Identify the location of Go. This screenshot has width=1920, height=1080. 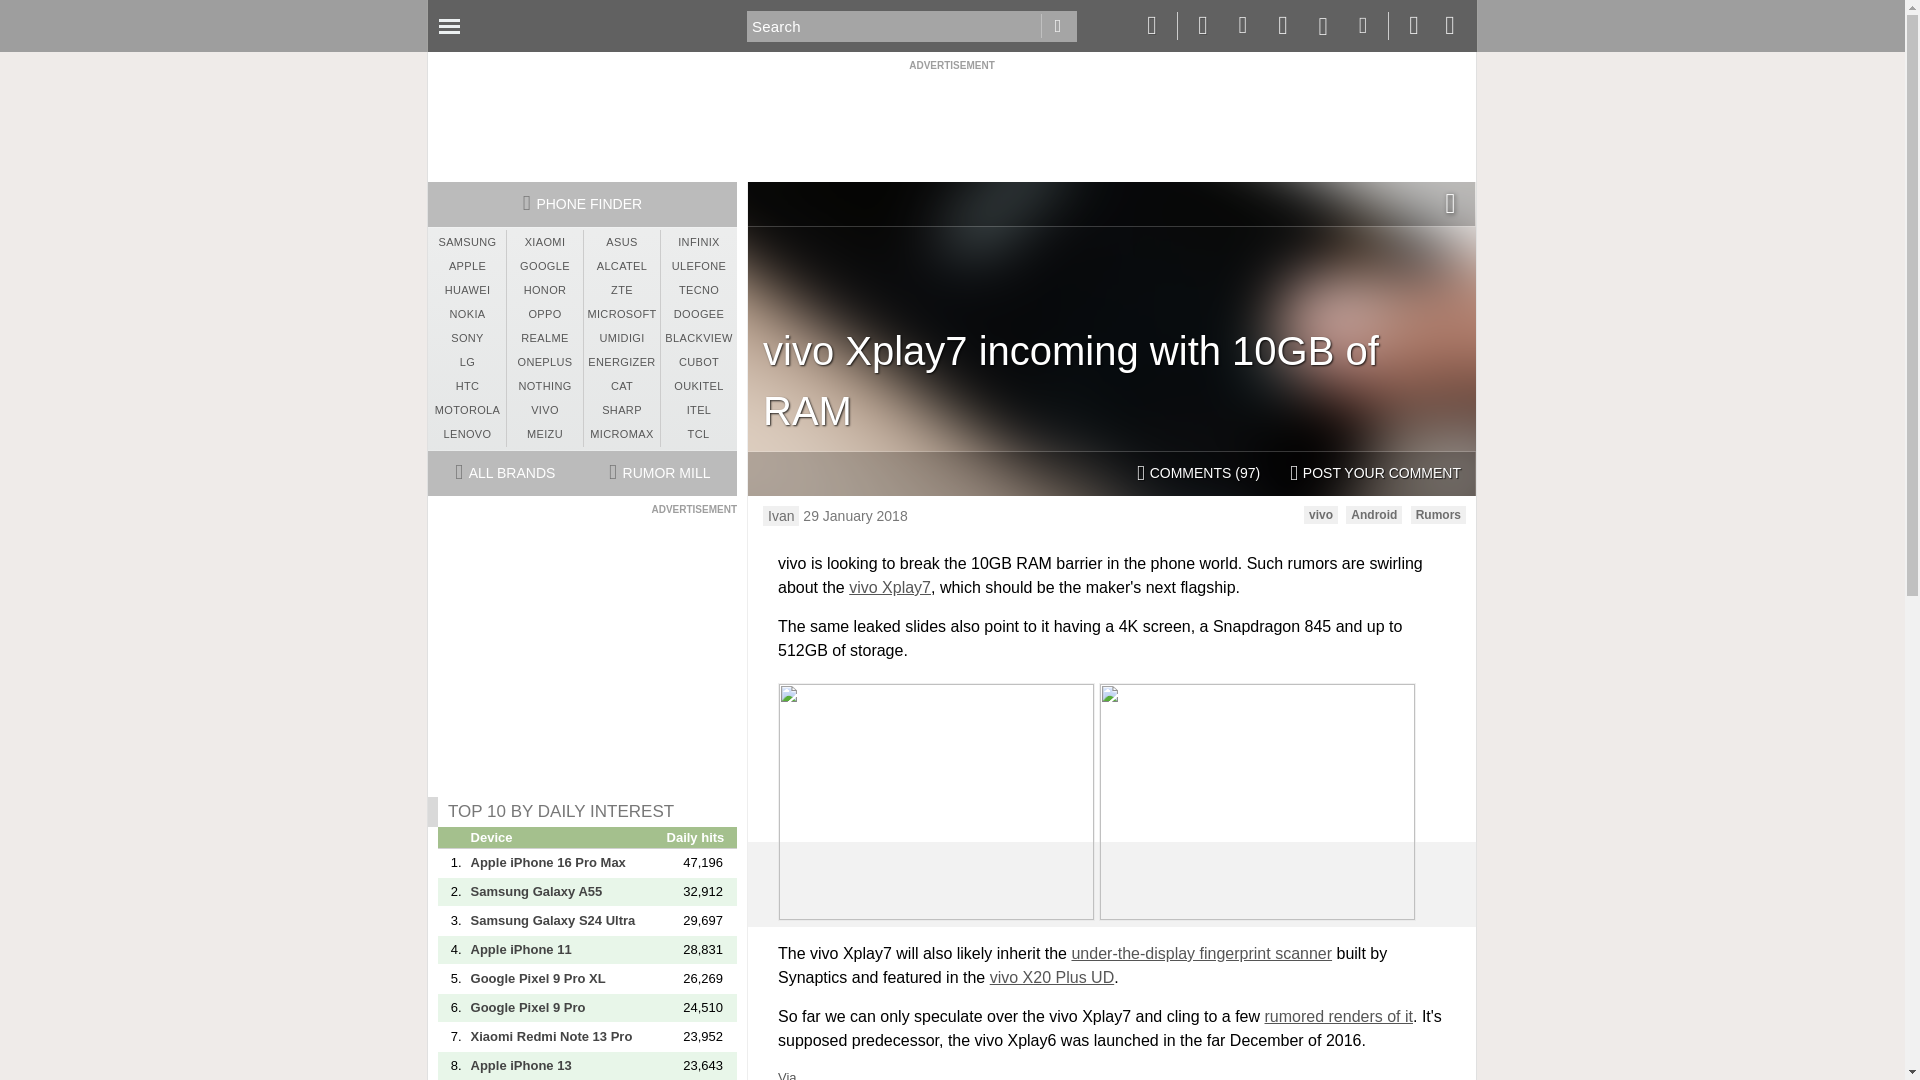
(1058, 26).